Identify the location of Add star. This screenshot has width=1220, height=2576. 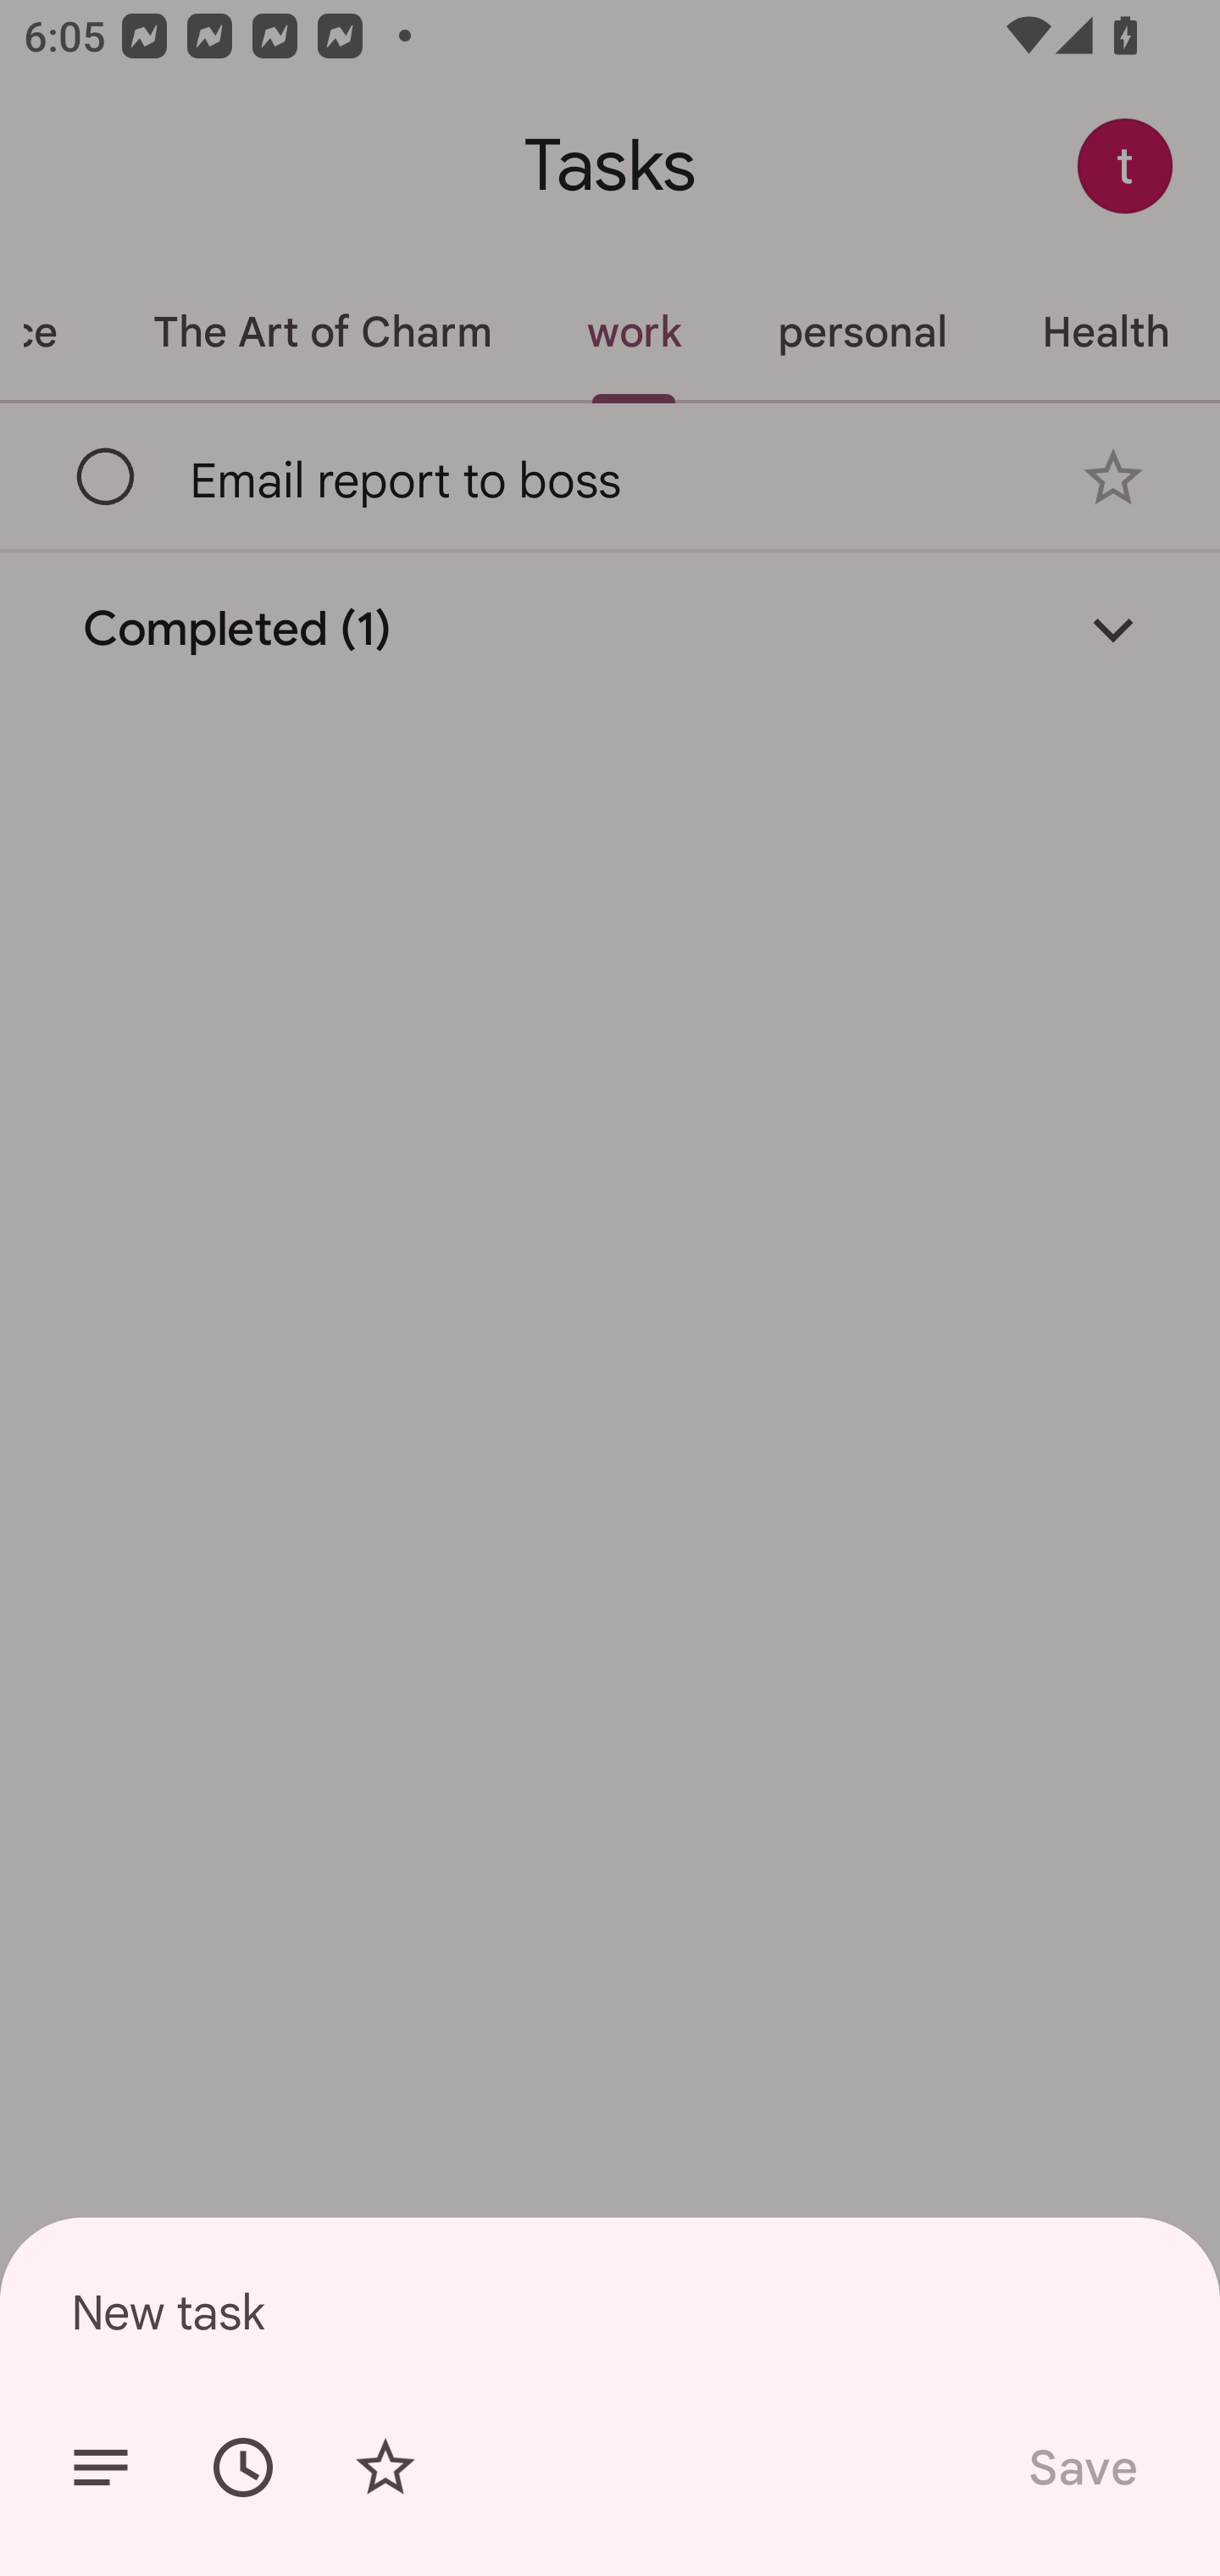
(385, 2468).